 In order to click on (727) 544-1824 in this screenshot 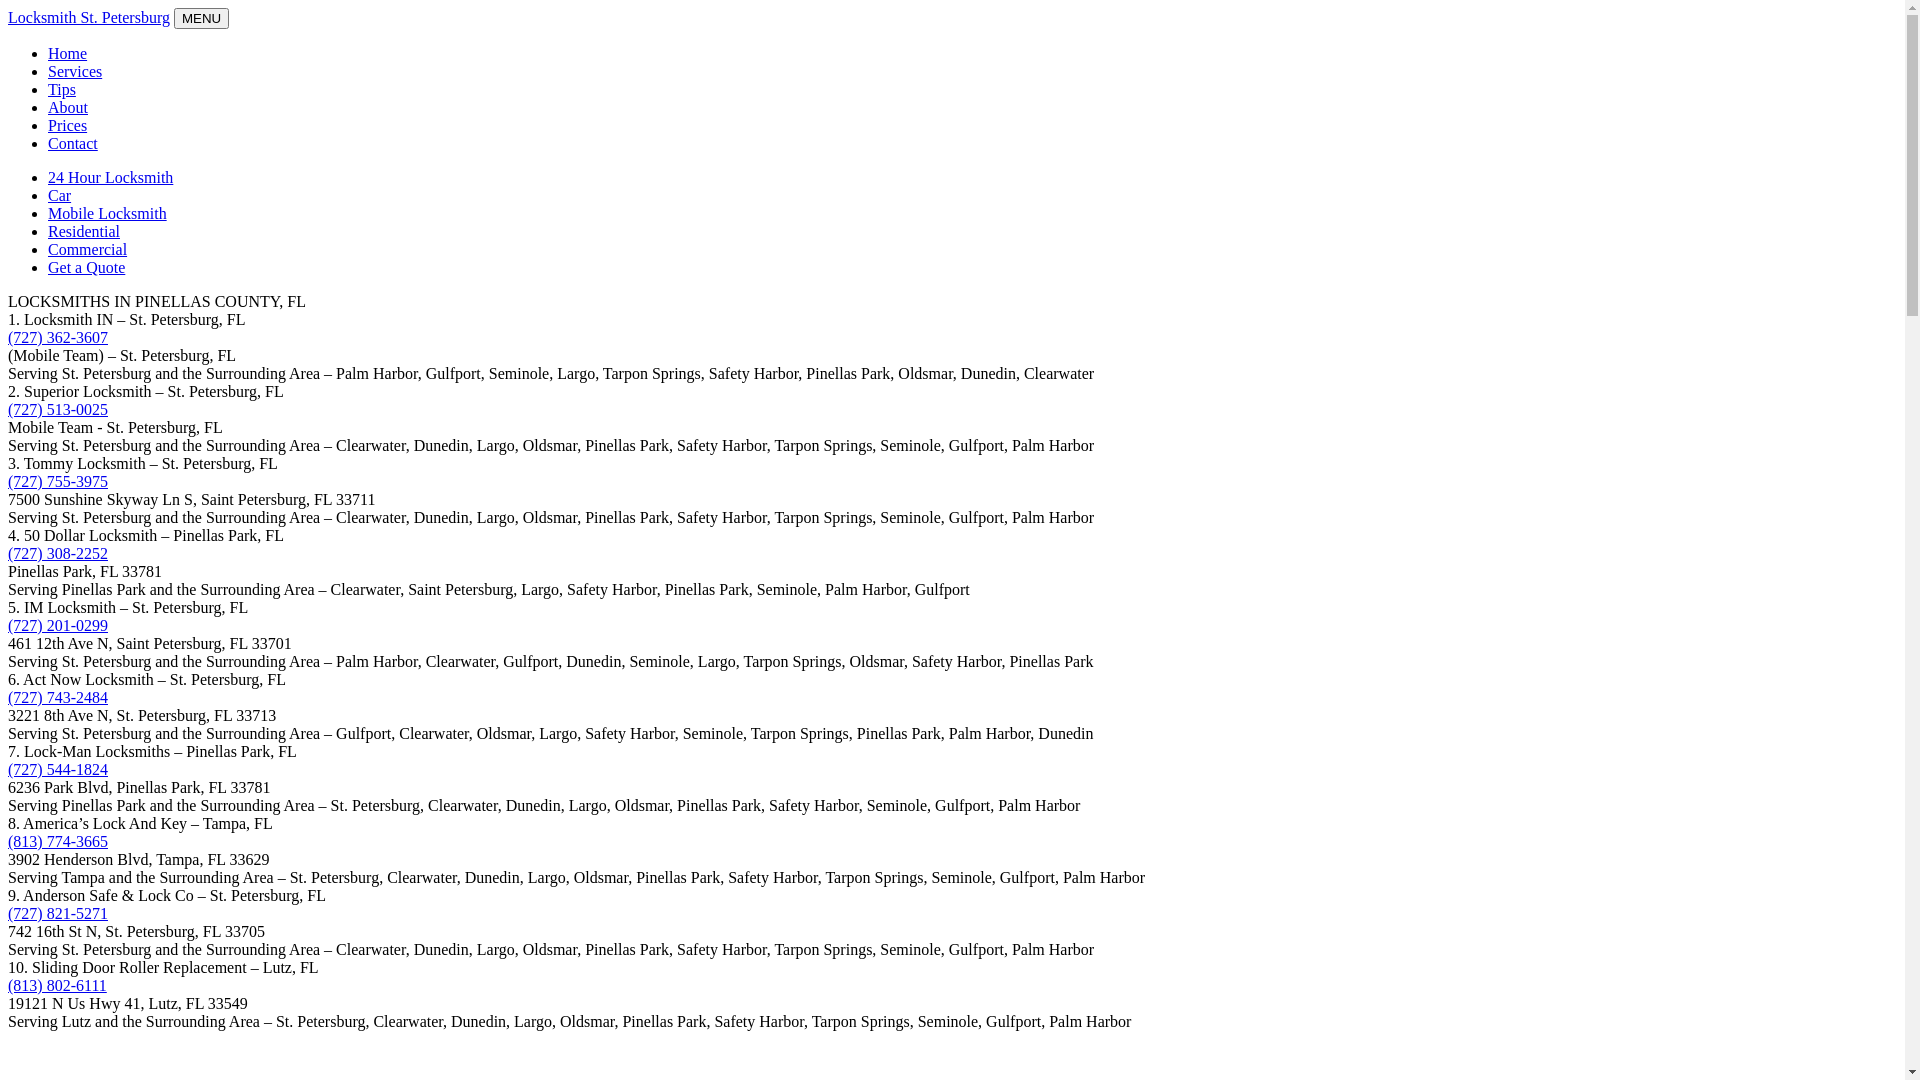, I will do `click(58, 770)`.